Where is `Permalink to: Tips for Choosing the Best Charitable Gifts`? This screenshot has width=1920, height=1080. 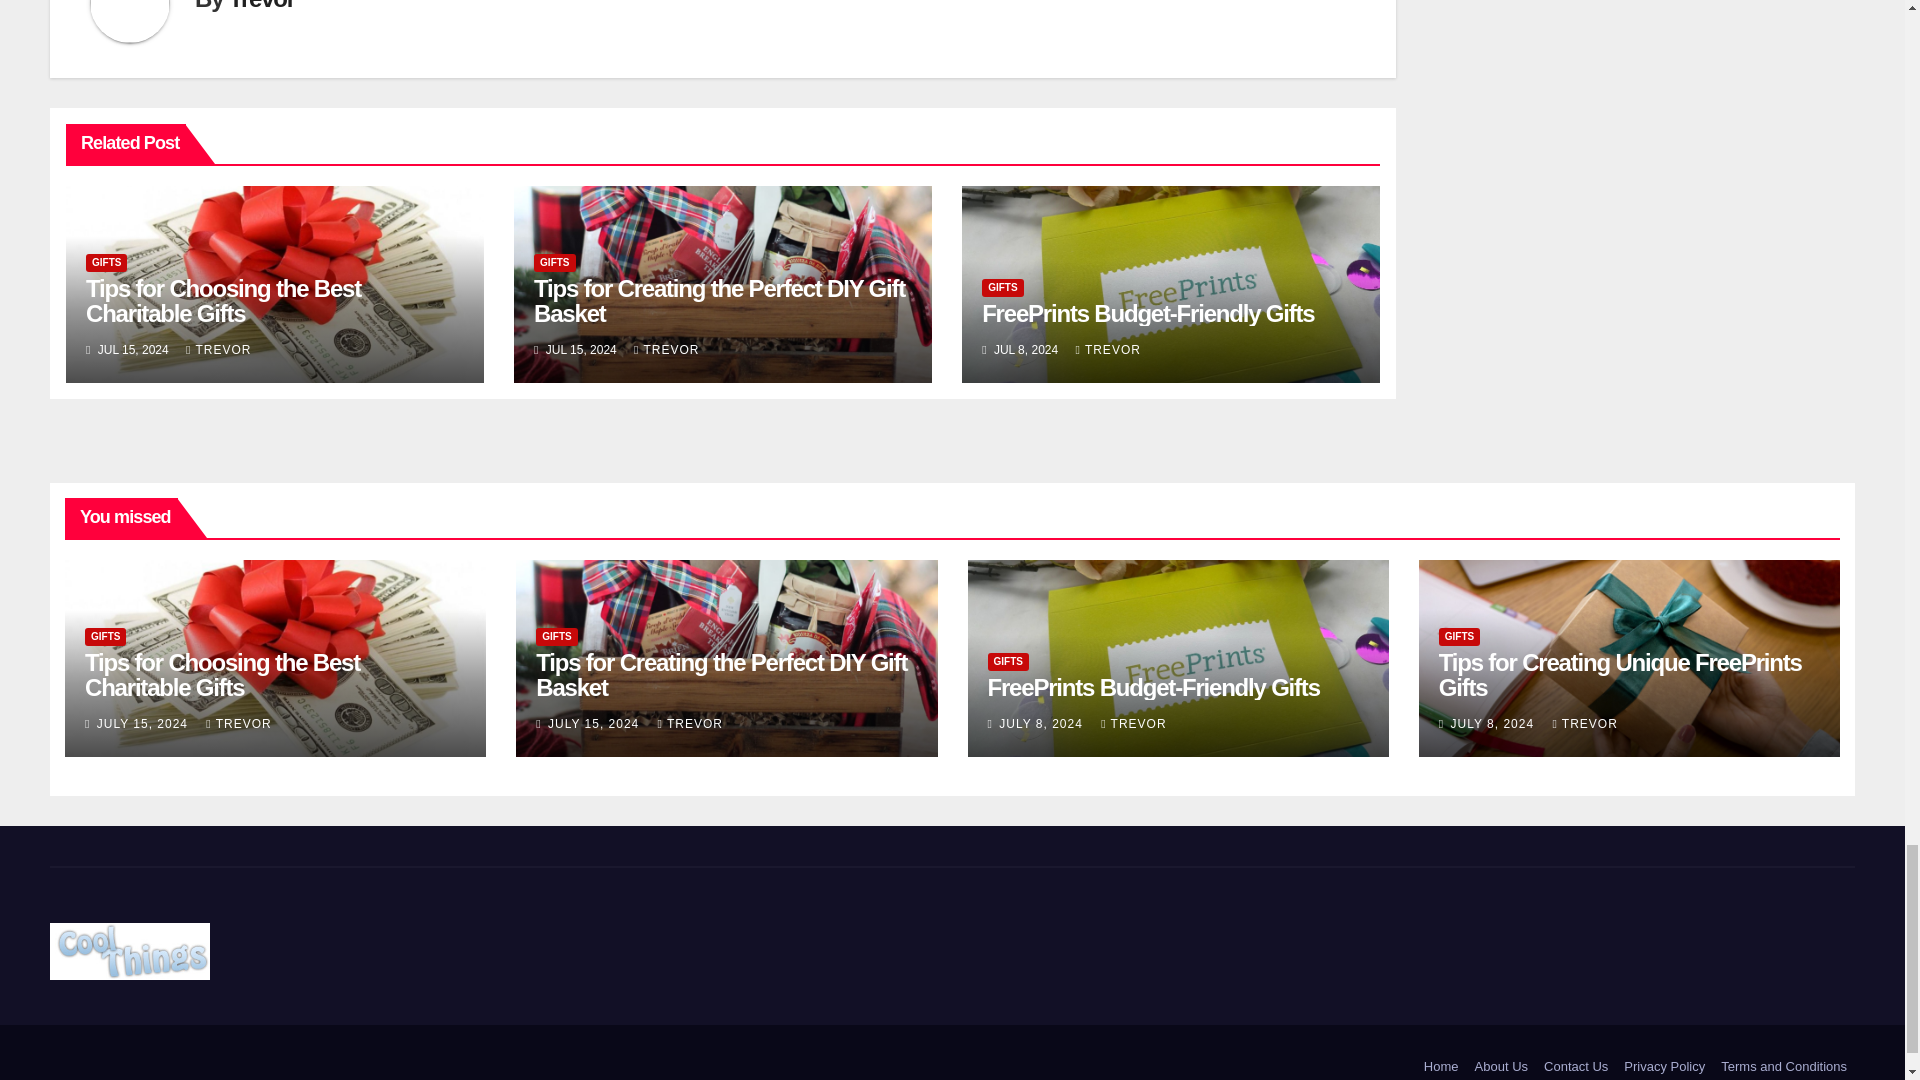
Permalink to: Tips for Choosing the Best Charitable Gifts is located at coordinates (222, 674).